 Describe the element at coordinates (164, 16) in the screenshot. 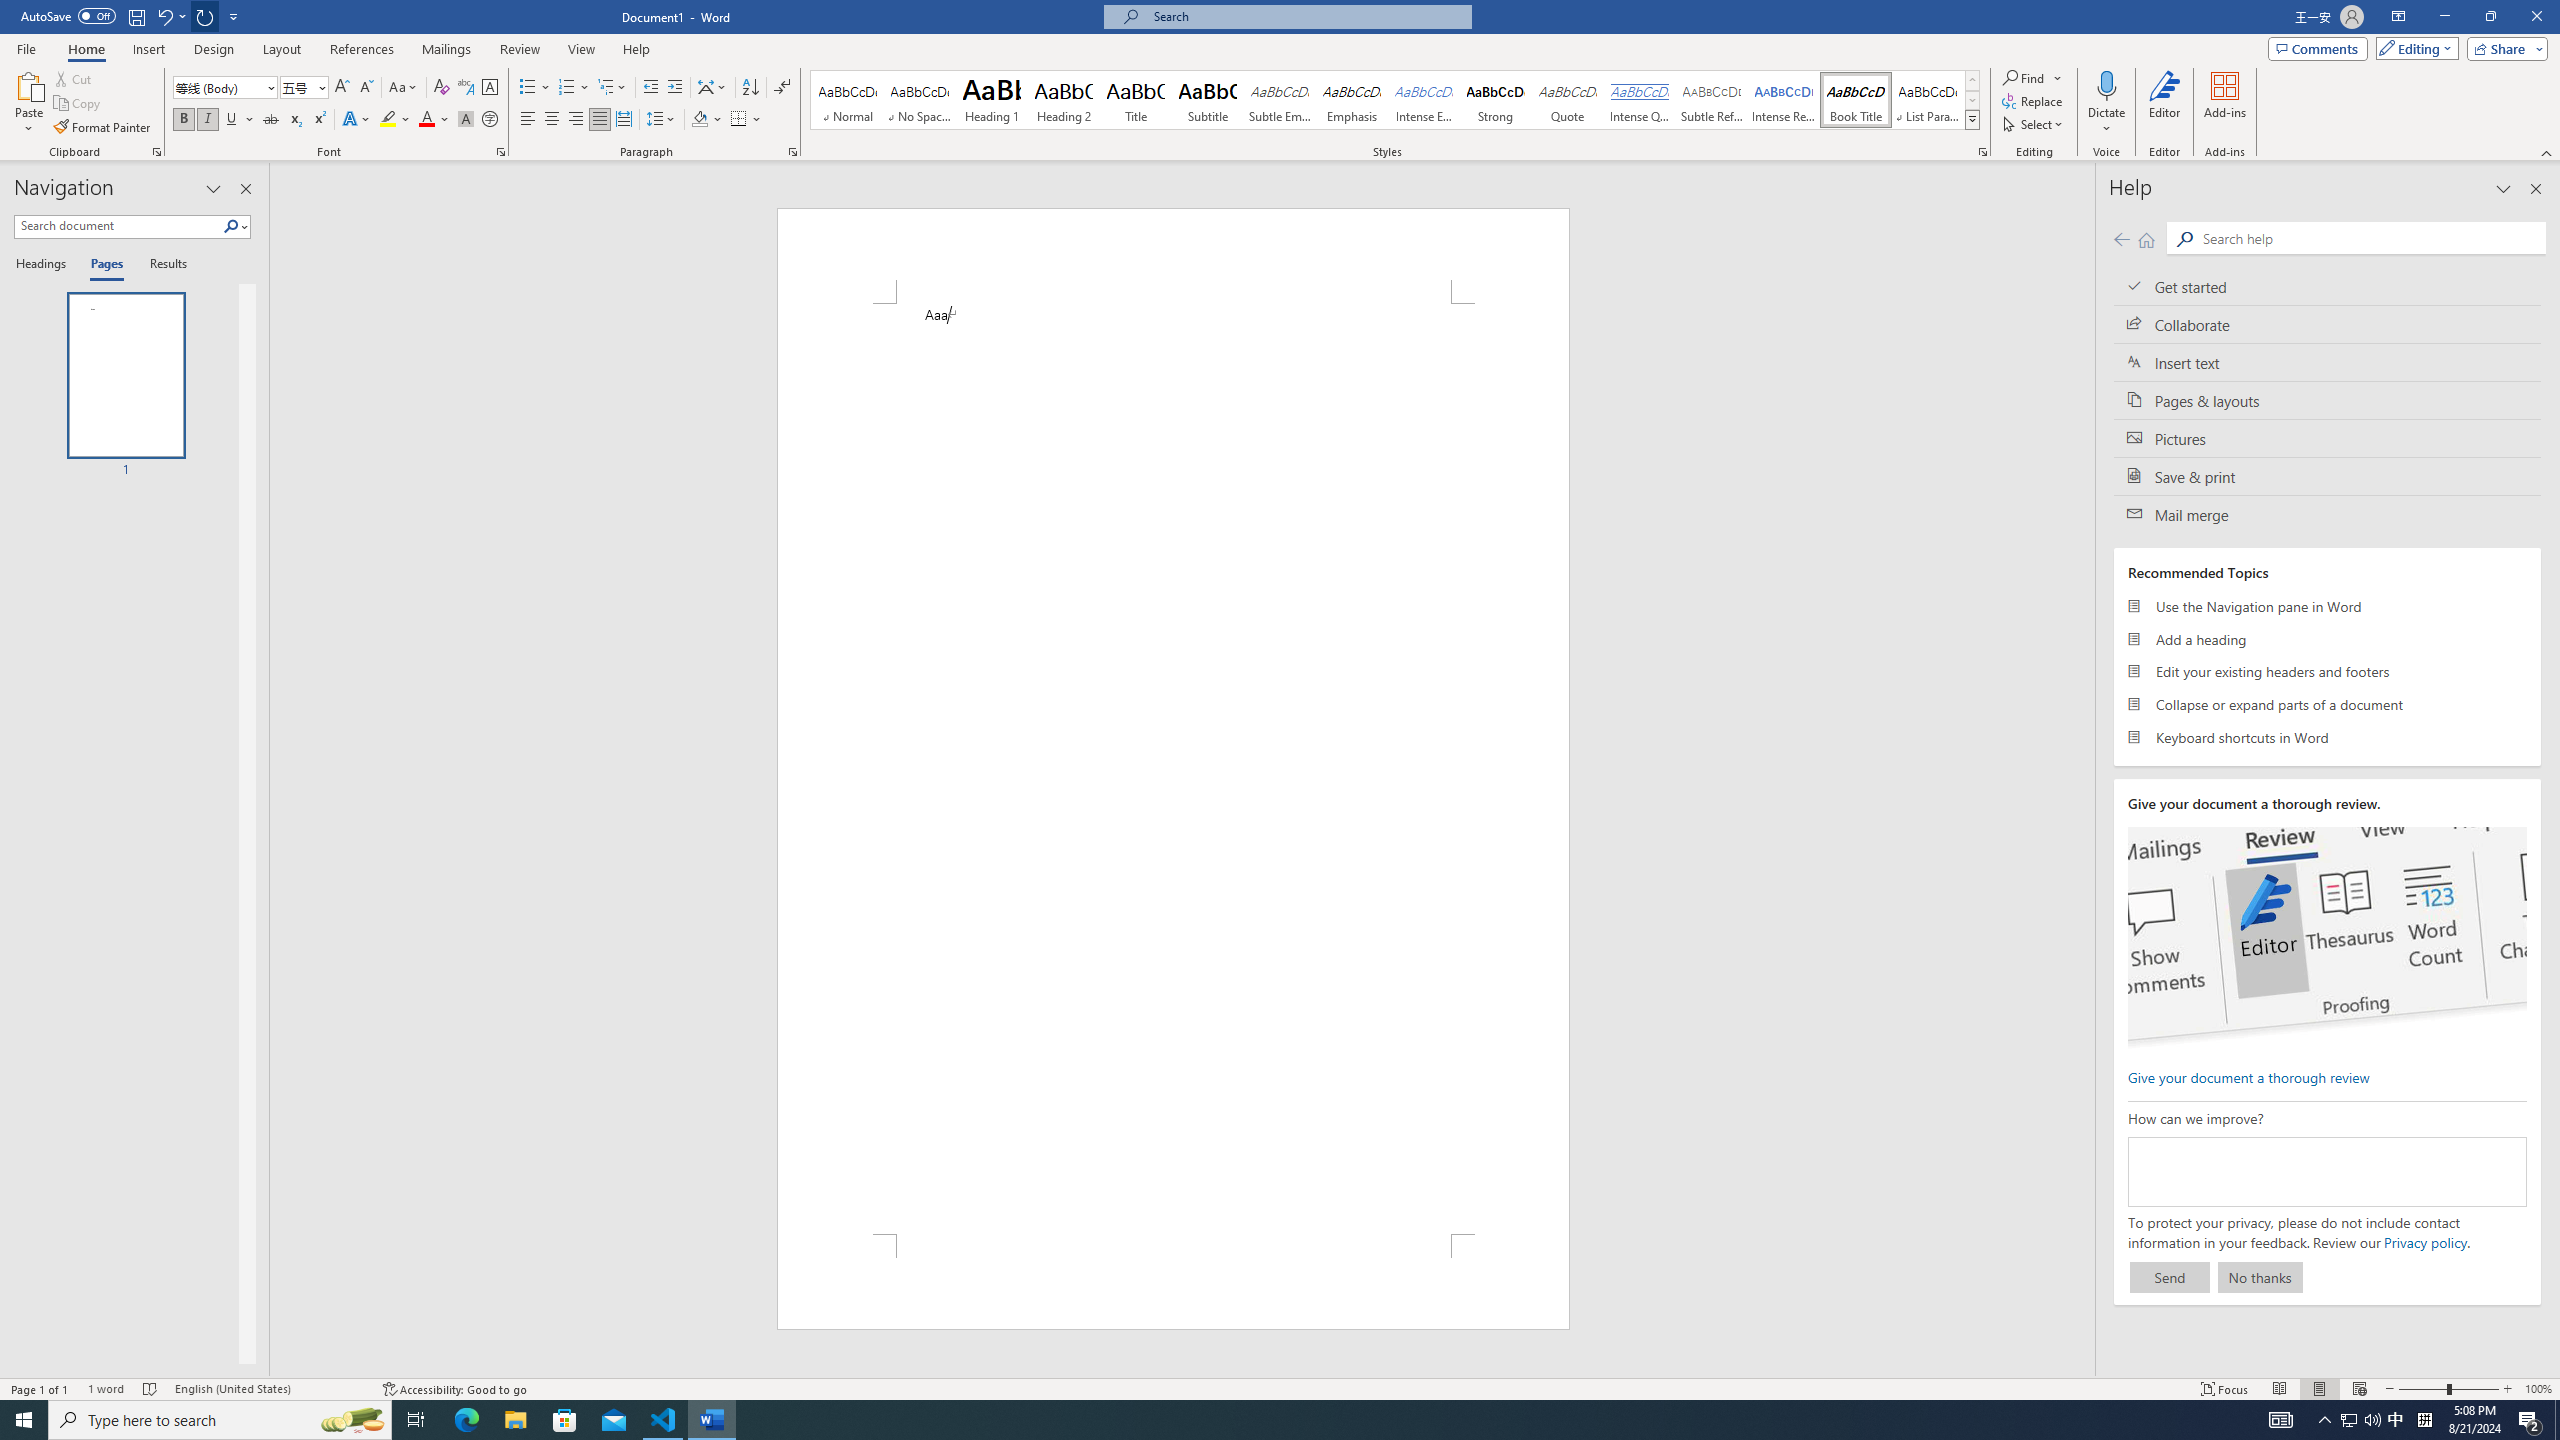

I see `Undo Style` at that location.